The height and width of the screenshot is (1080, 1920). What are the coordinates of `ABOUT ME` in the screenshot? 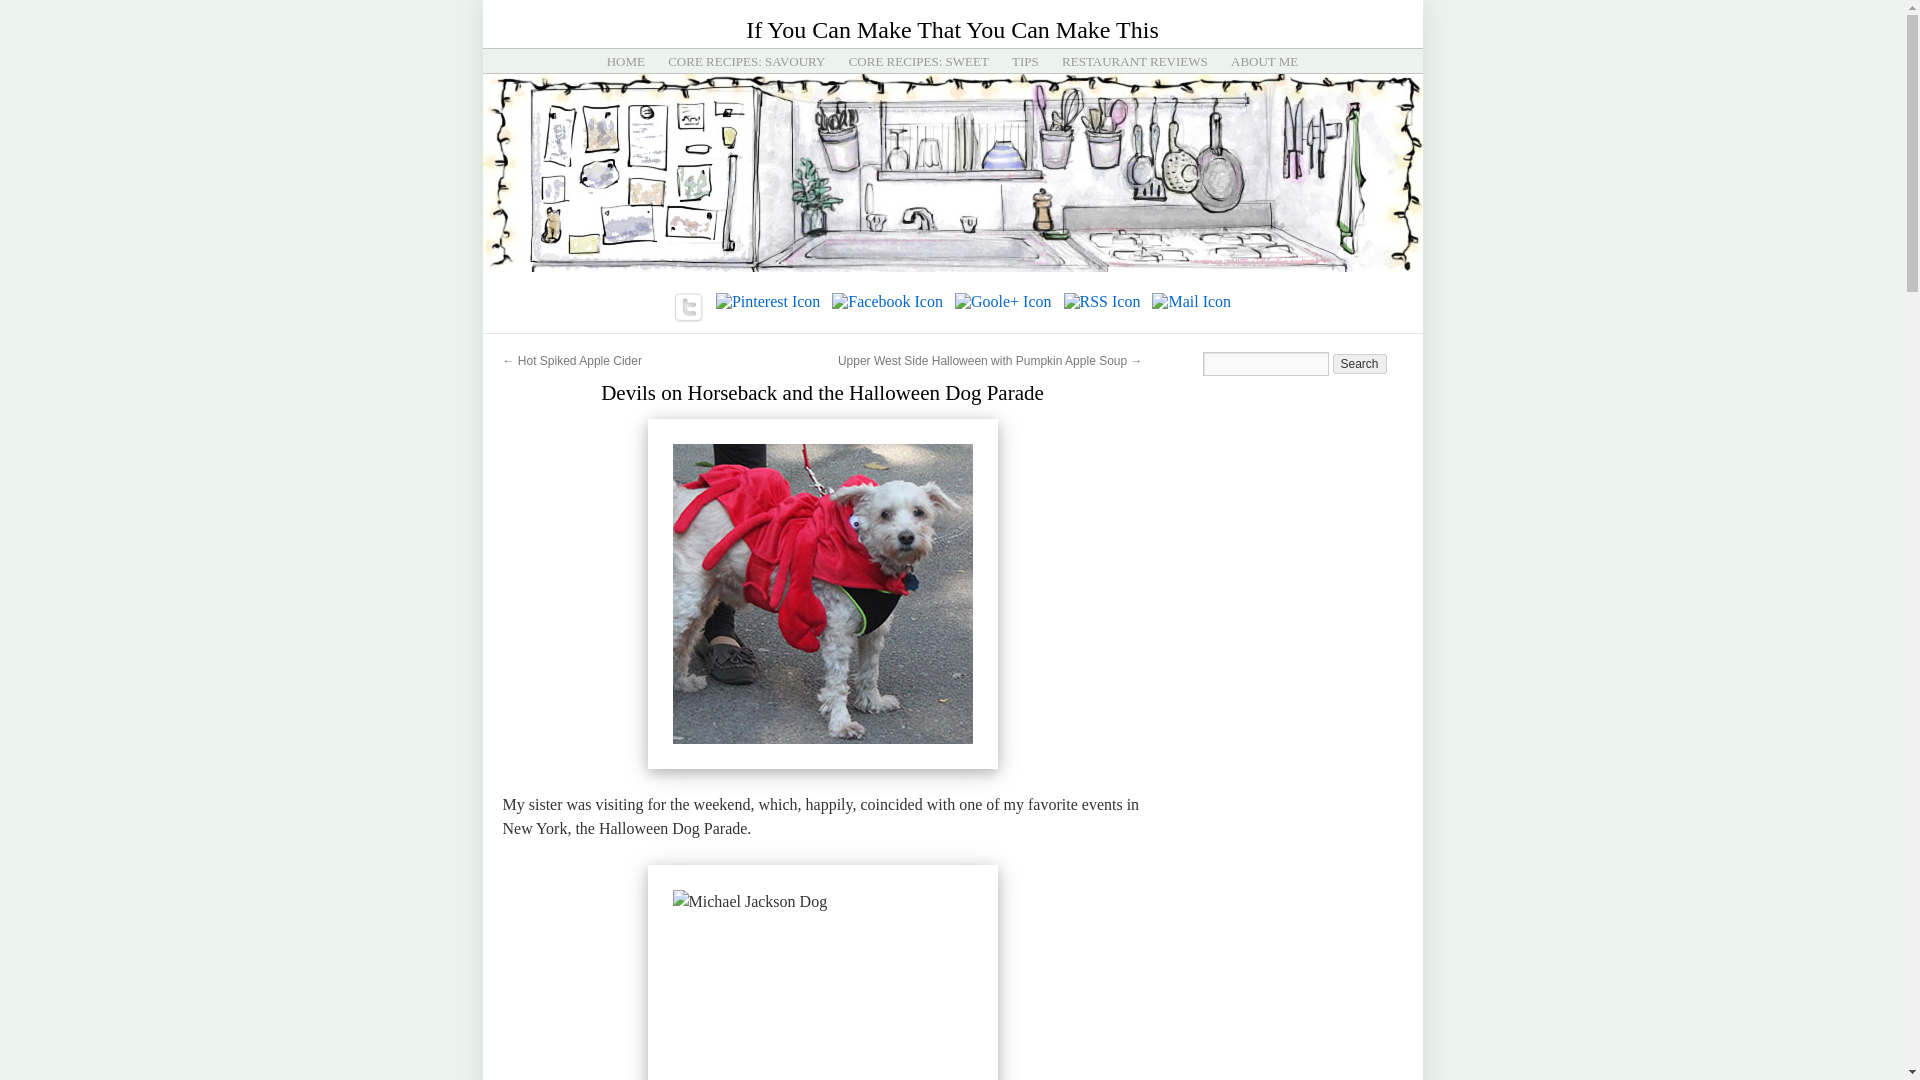 It's located at (1264, 62).